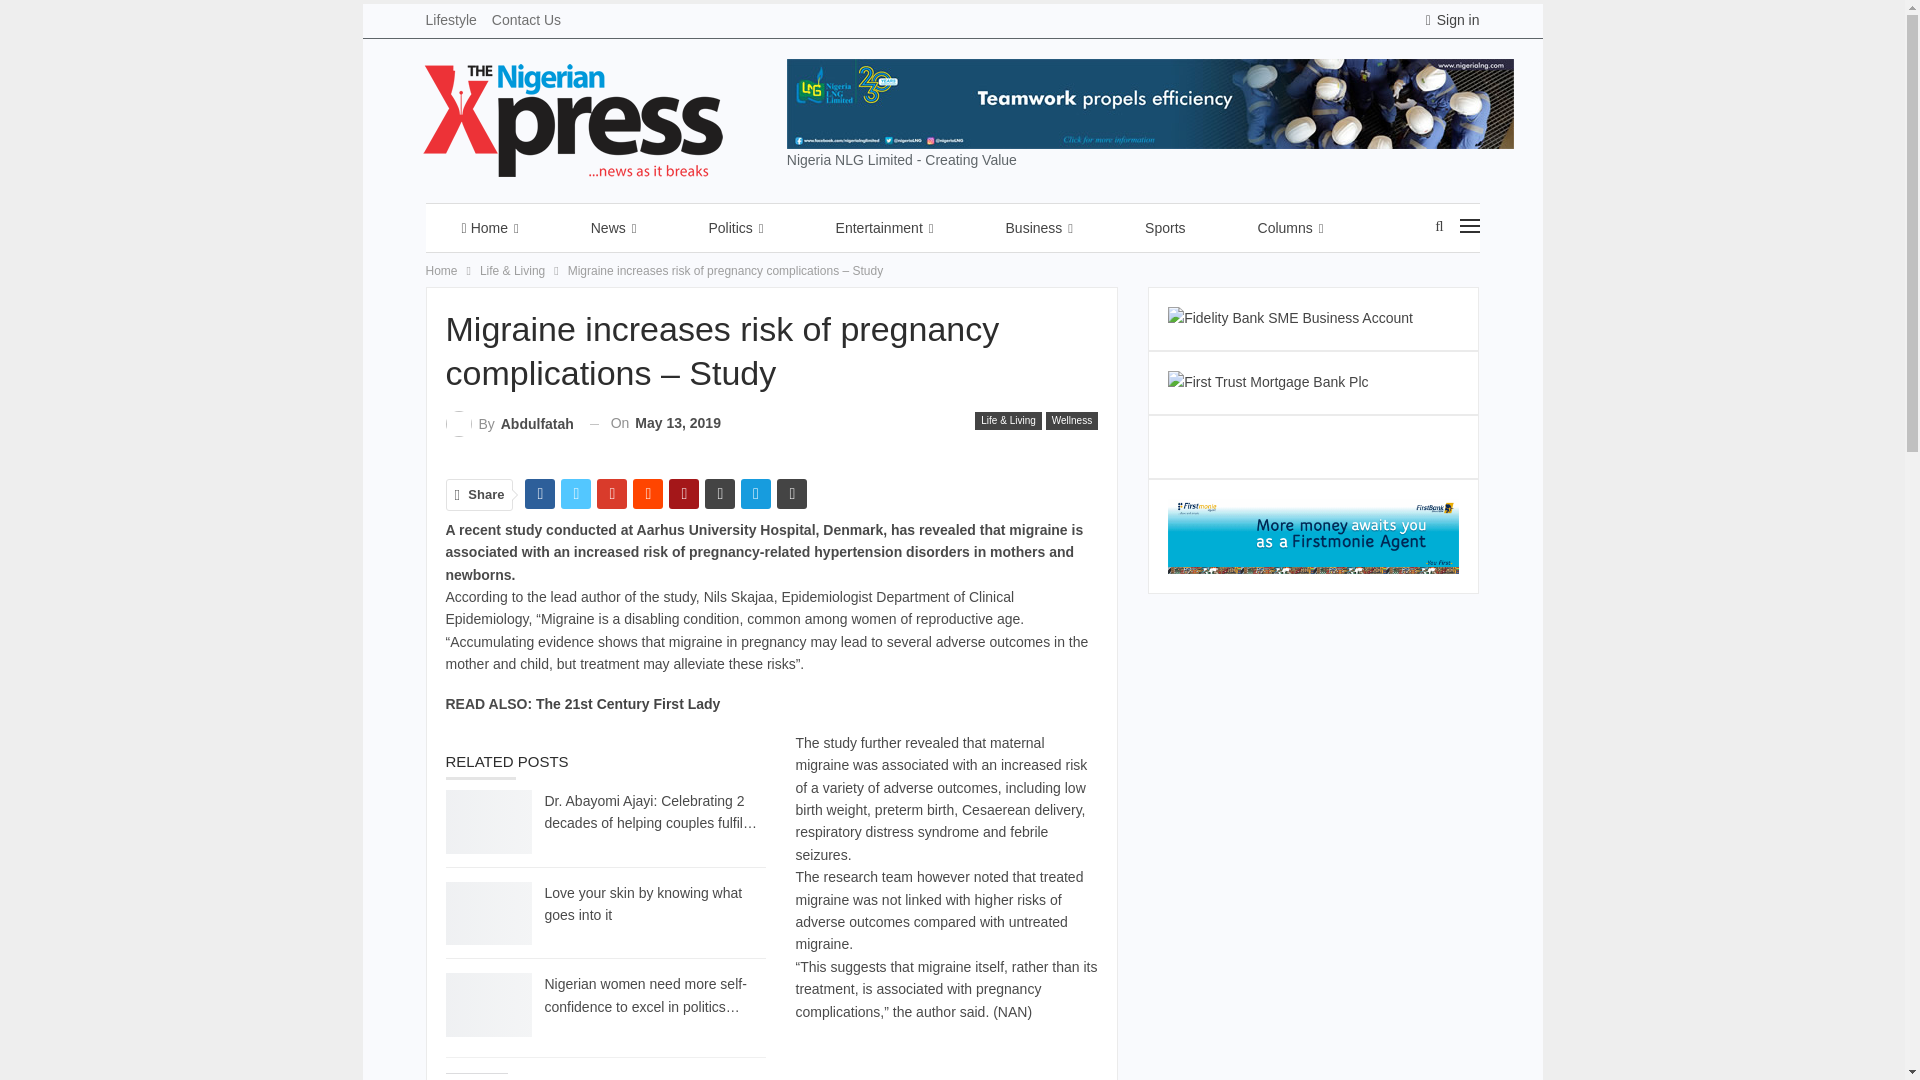 This screenshot has height=1080, width=1920. Describe the element at coordinates (1165, 228) in the screenshot. I see `Sports` at that location.